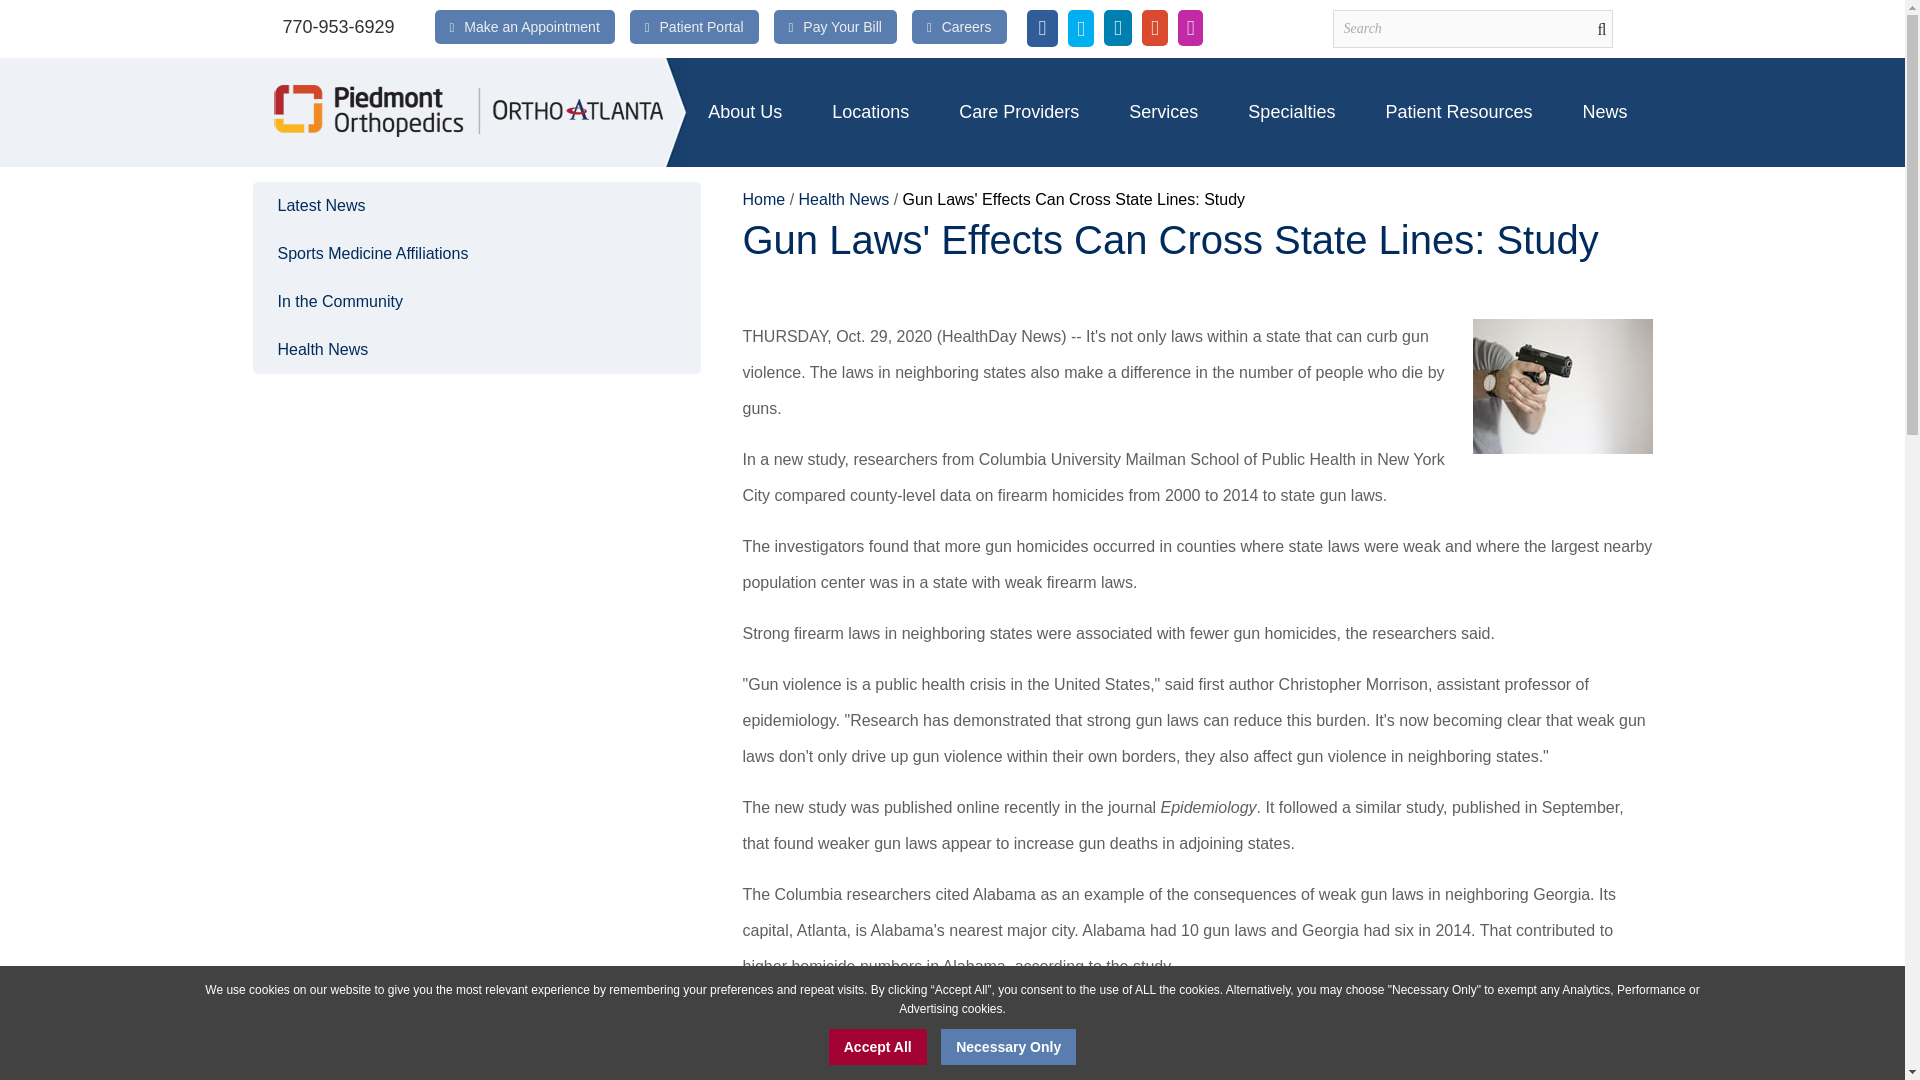 The height and width of the screenshot is (1080, 1920). I want to click on Pay Your Bill, so click(842, 26).